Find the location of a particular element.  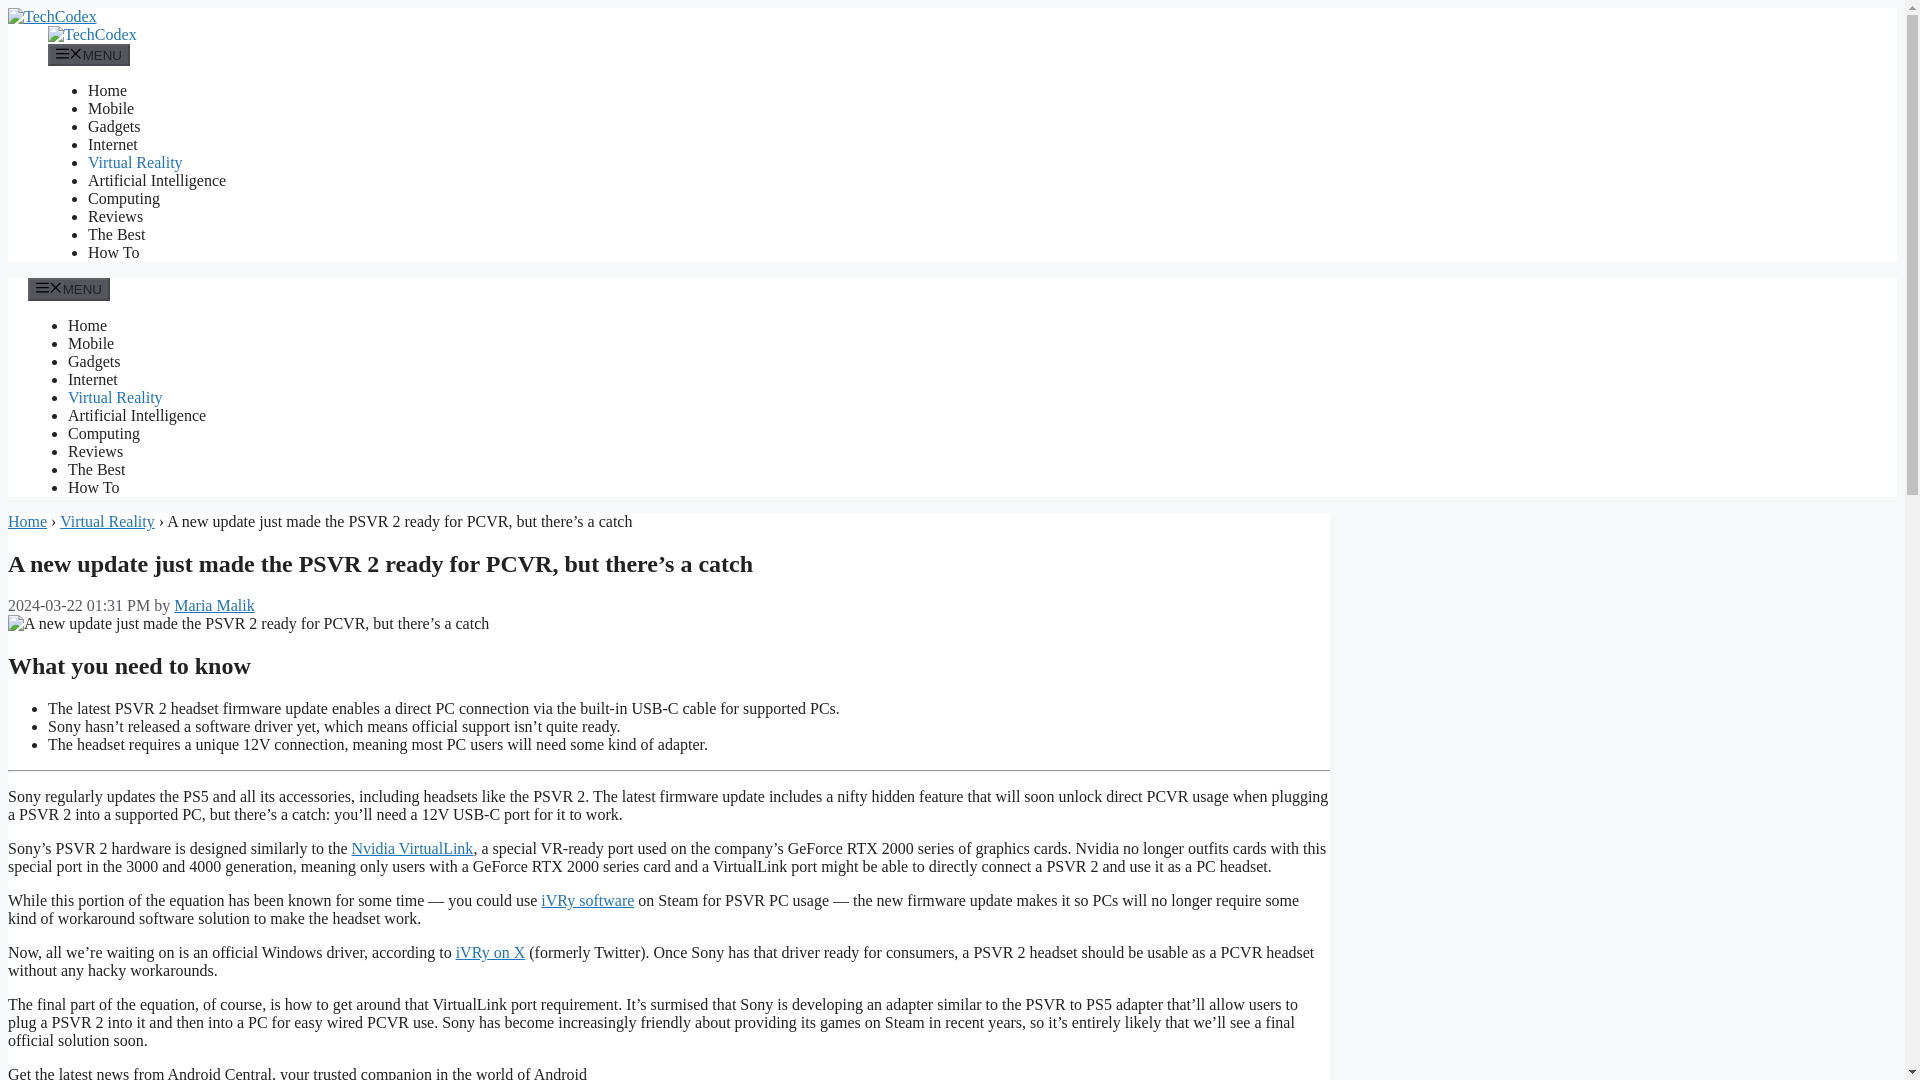

iVRy software is located at coordinates (587, 900).